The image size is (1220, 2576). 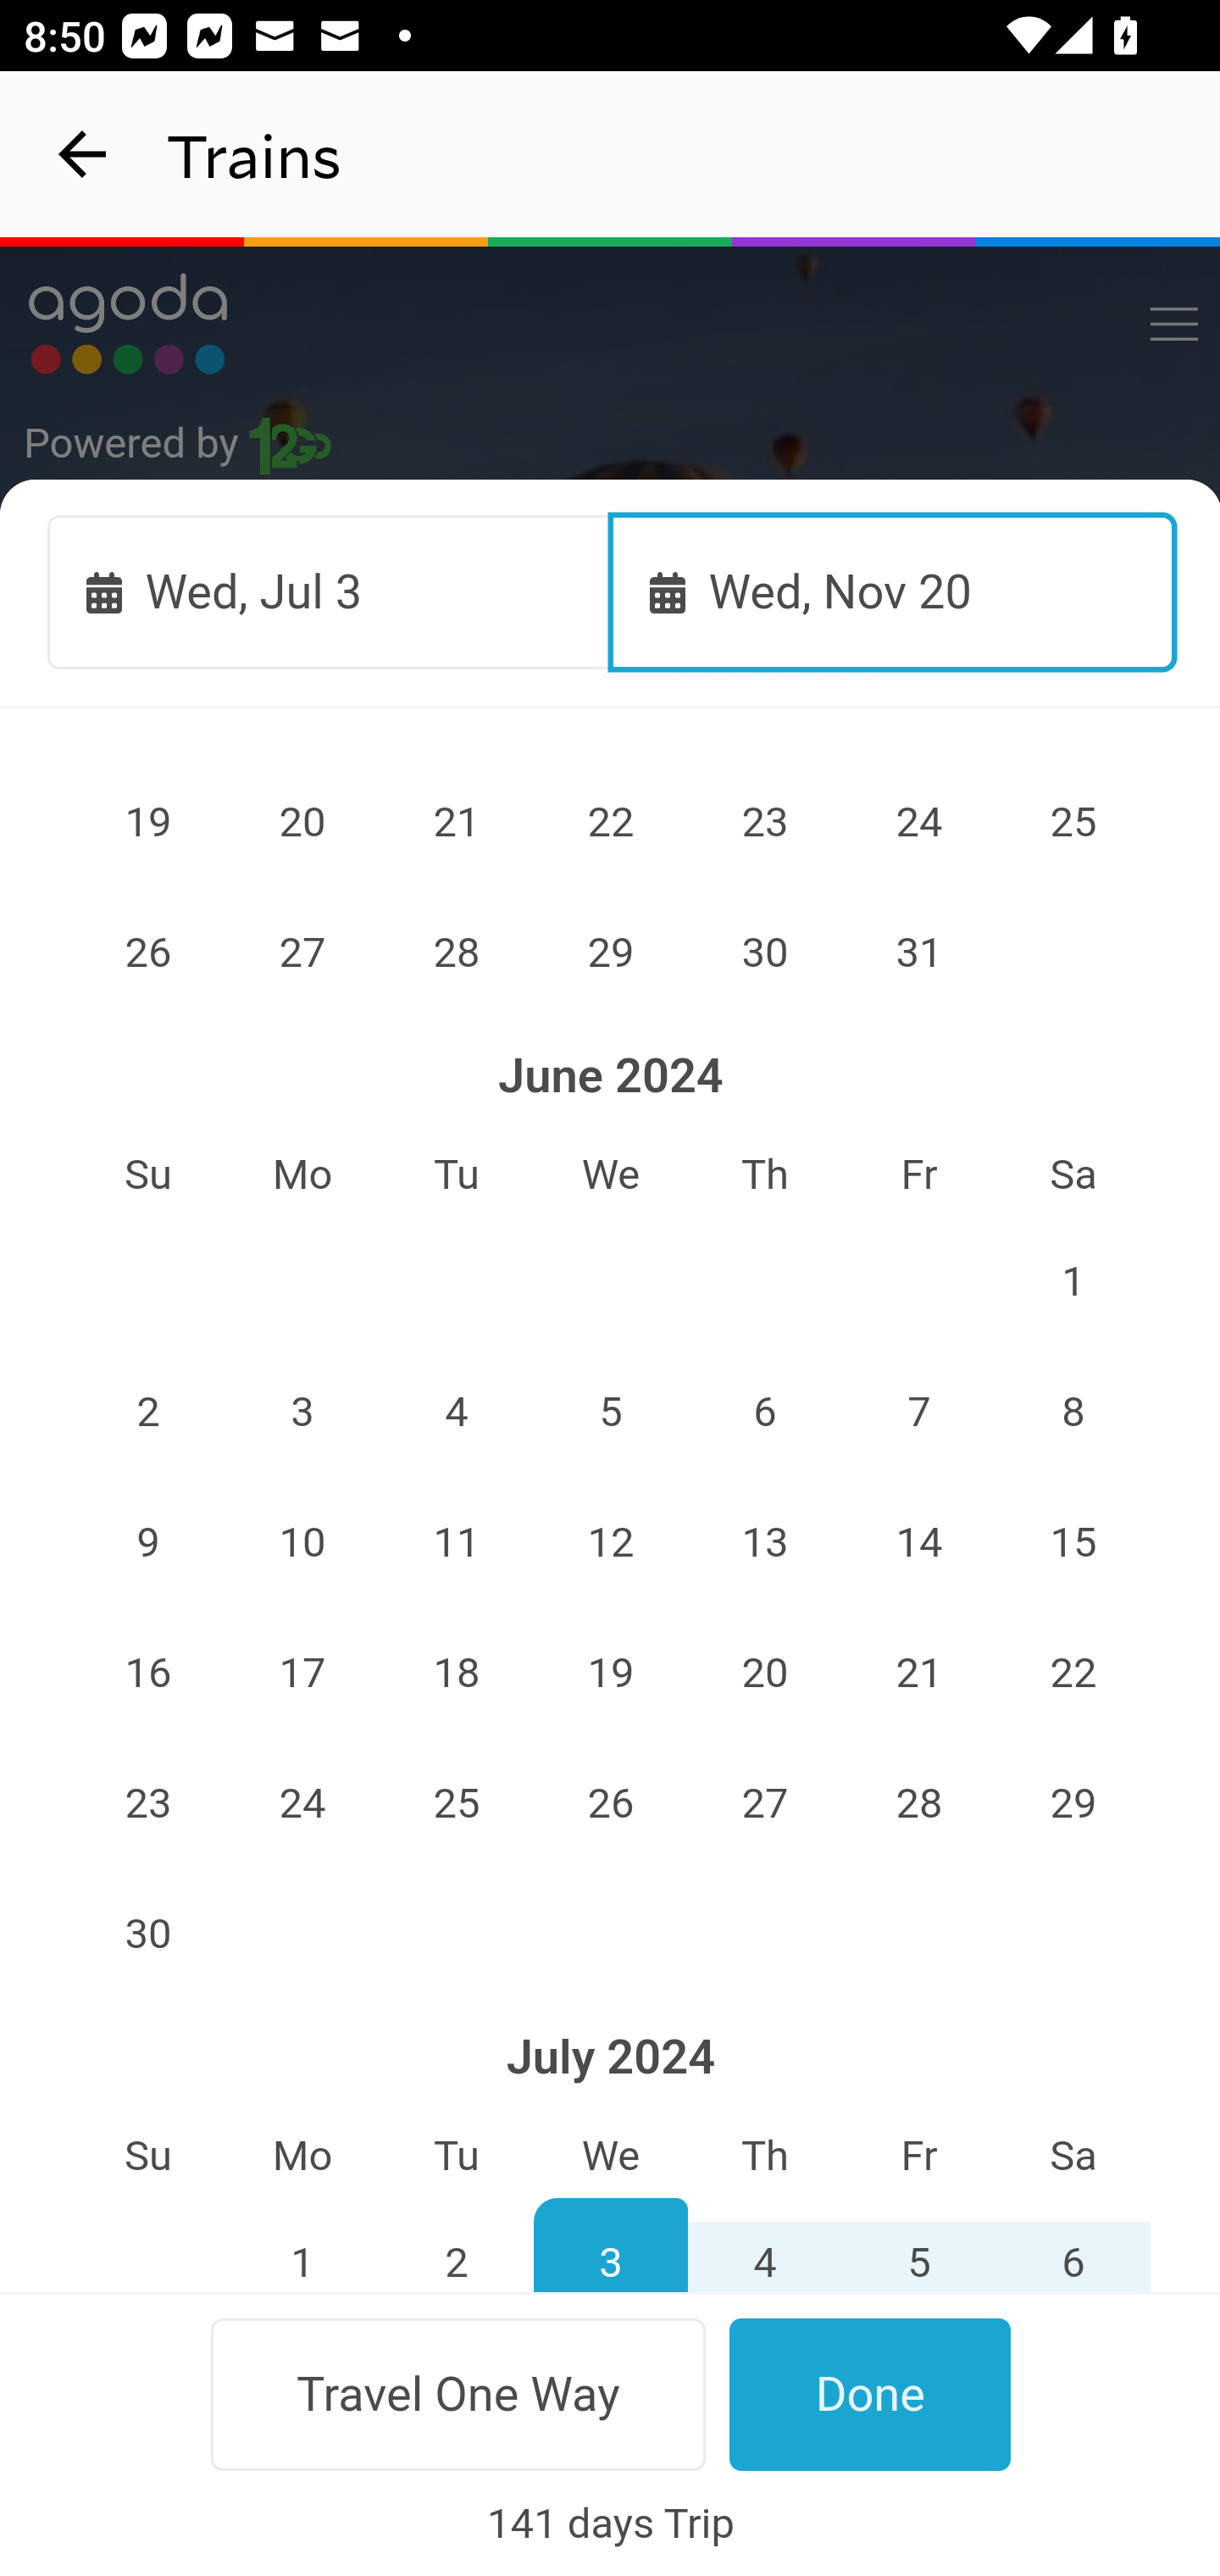 I want to click on 10, so click(x=302, y=1541).